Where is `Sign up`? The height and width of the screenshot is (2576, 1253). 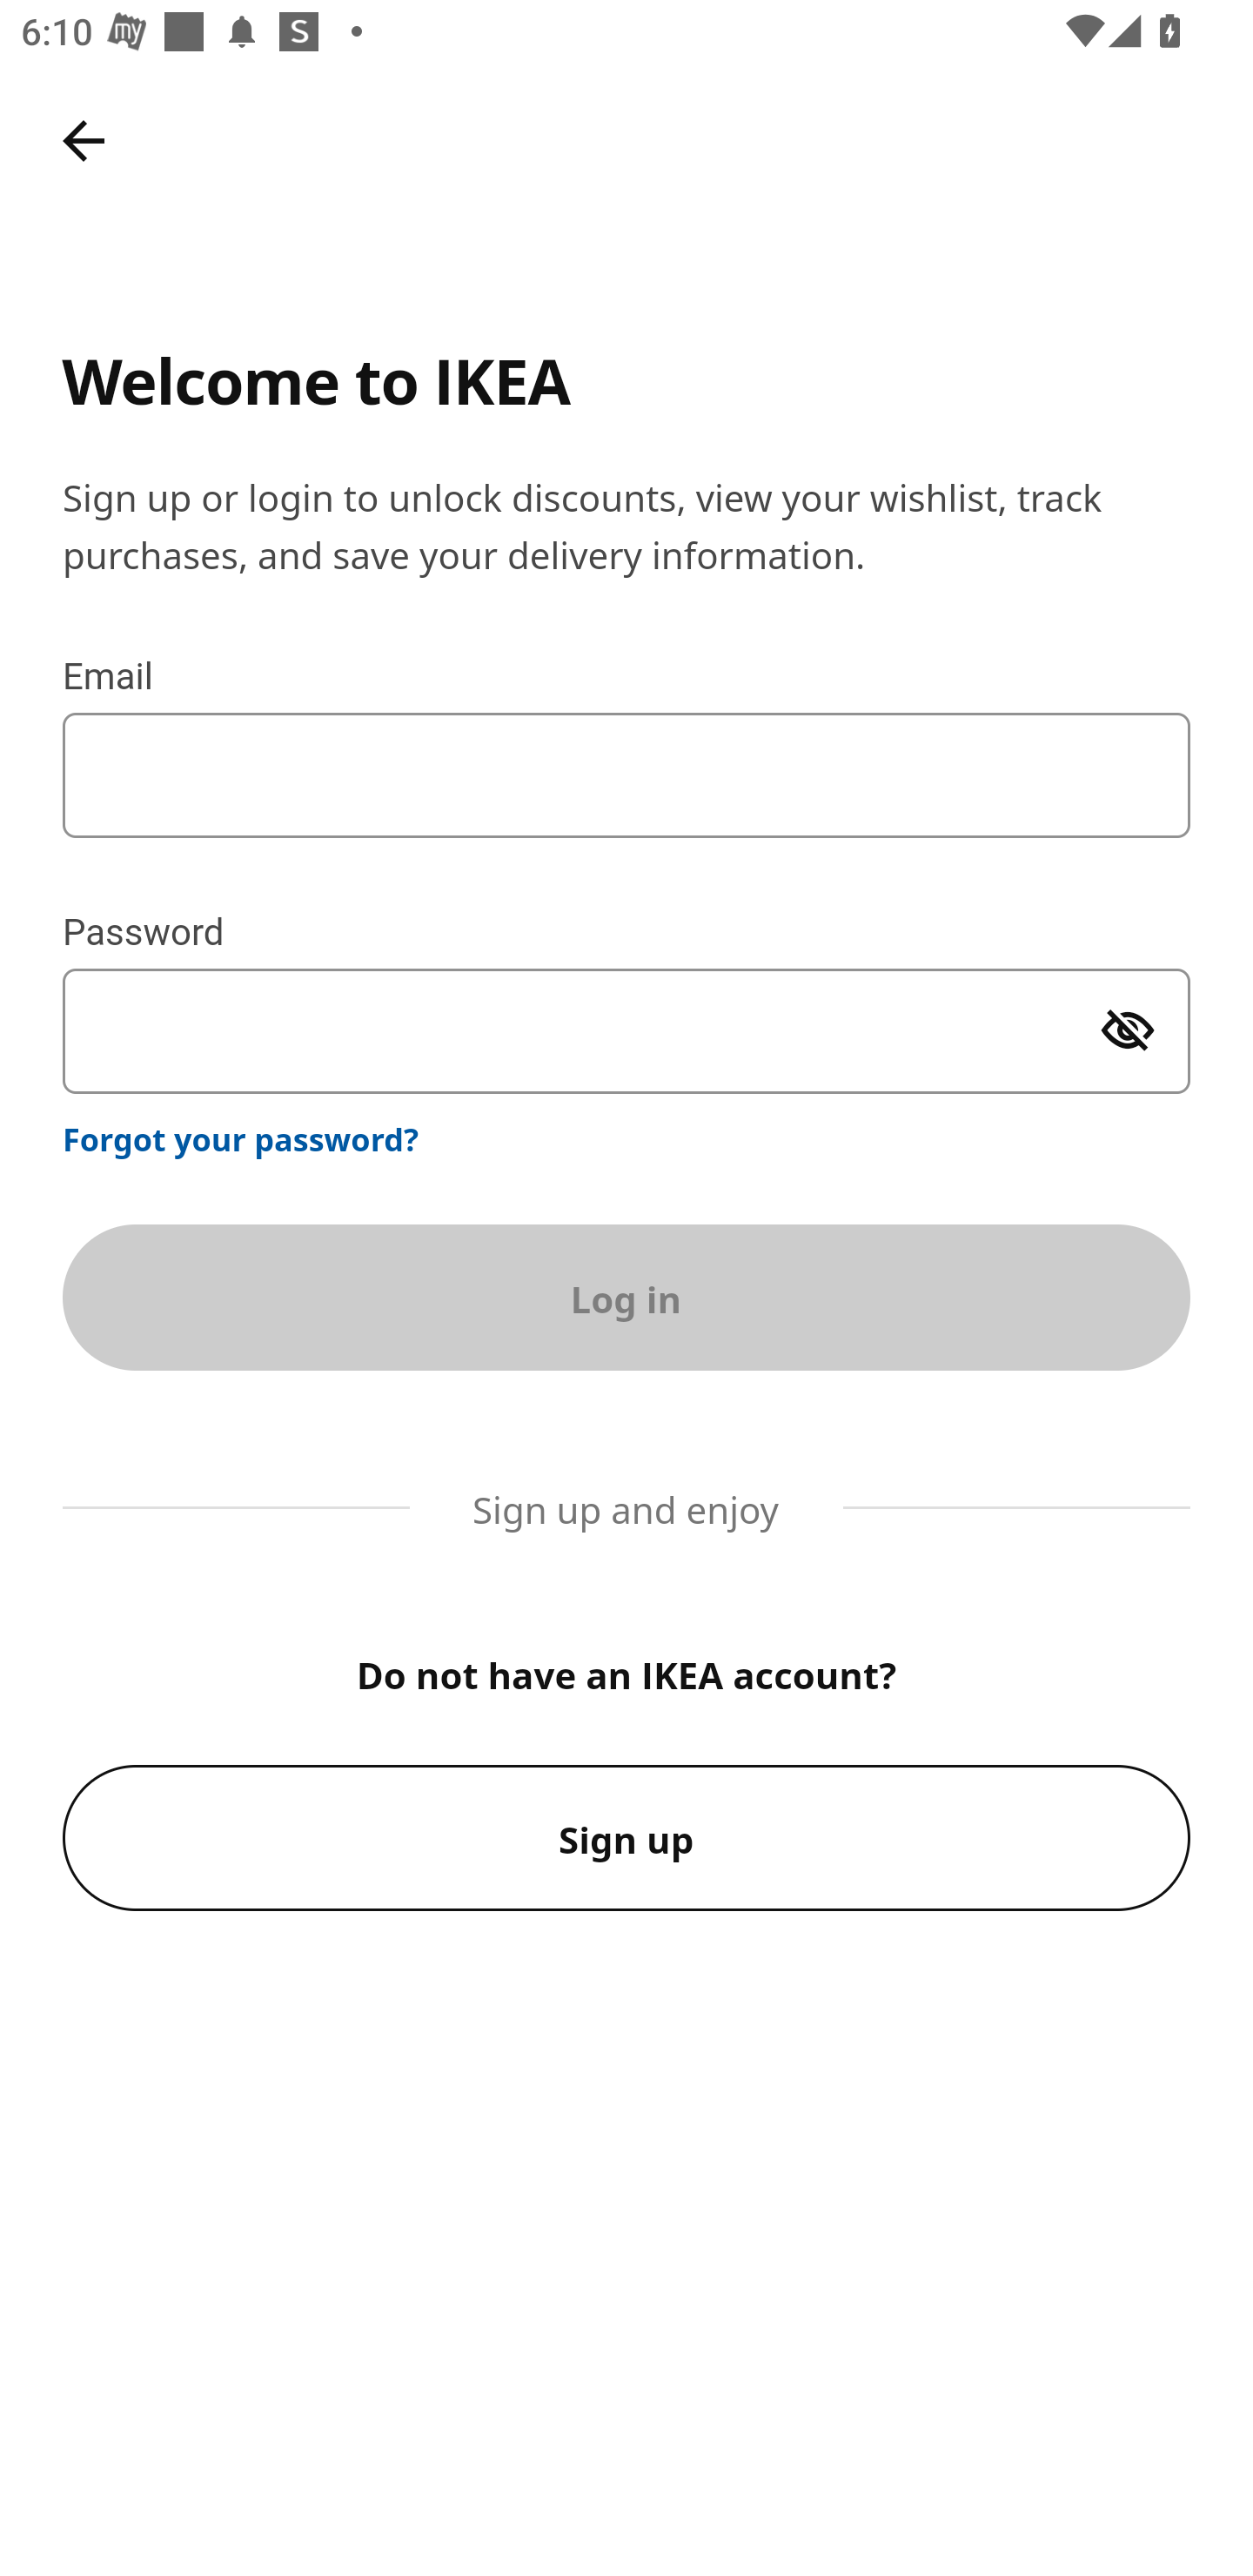 Sign up is located at coordinates (626, 1838).